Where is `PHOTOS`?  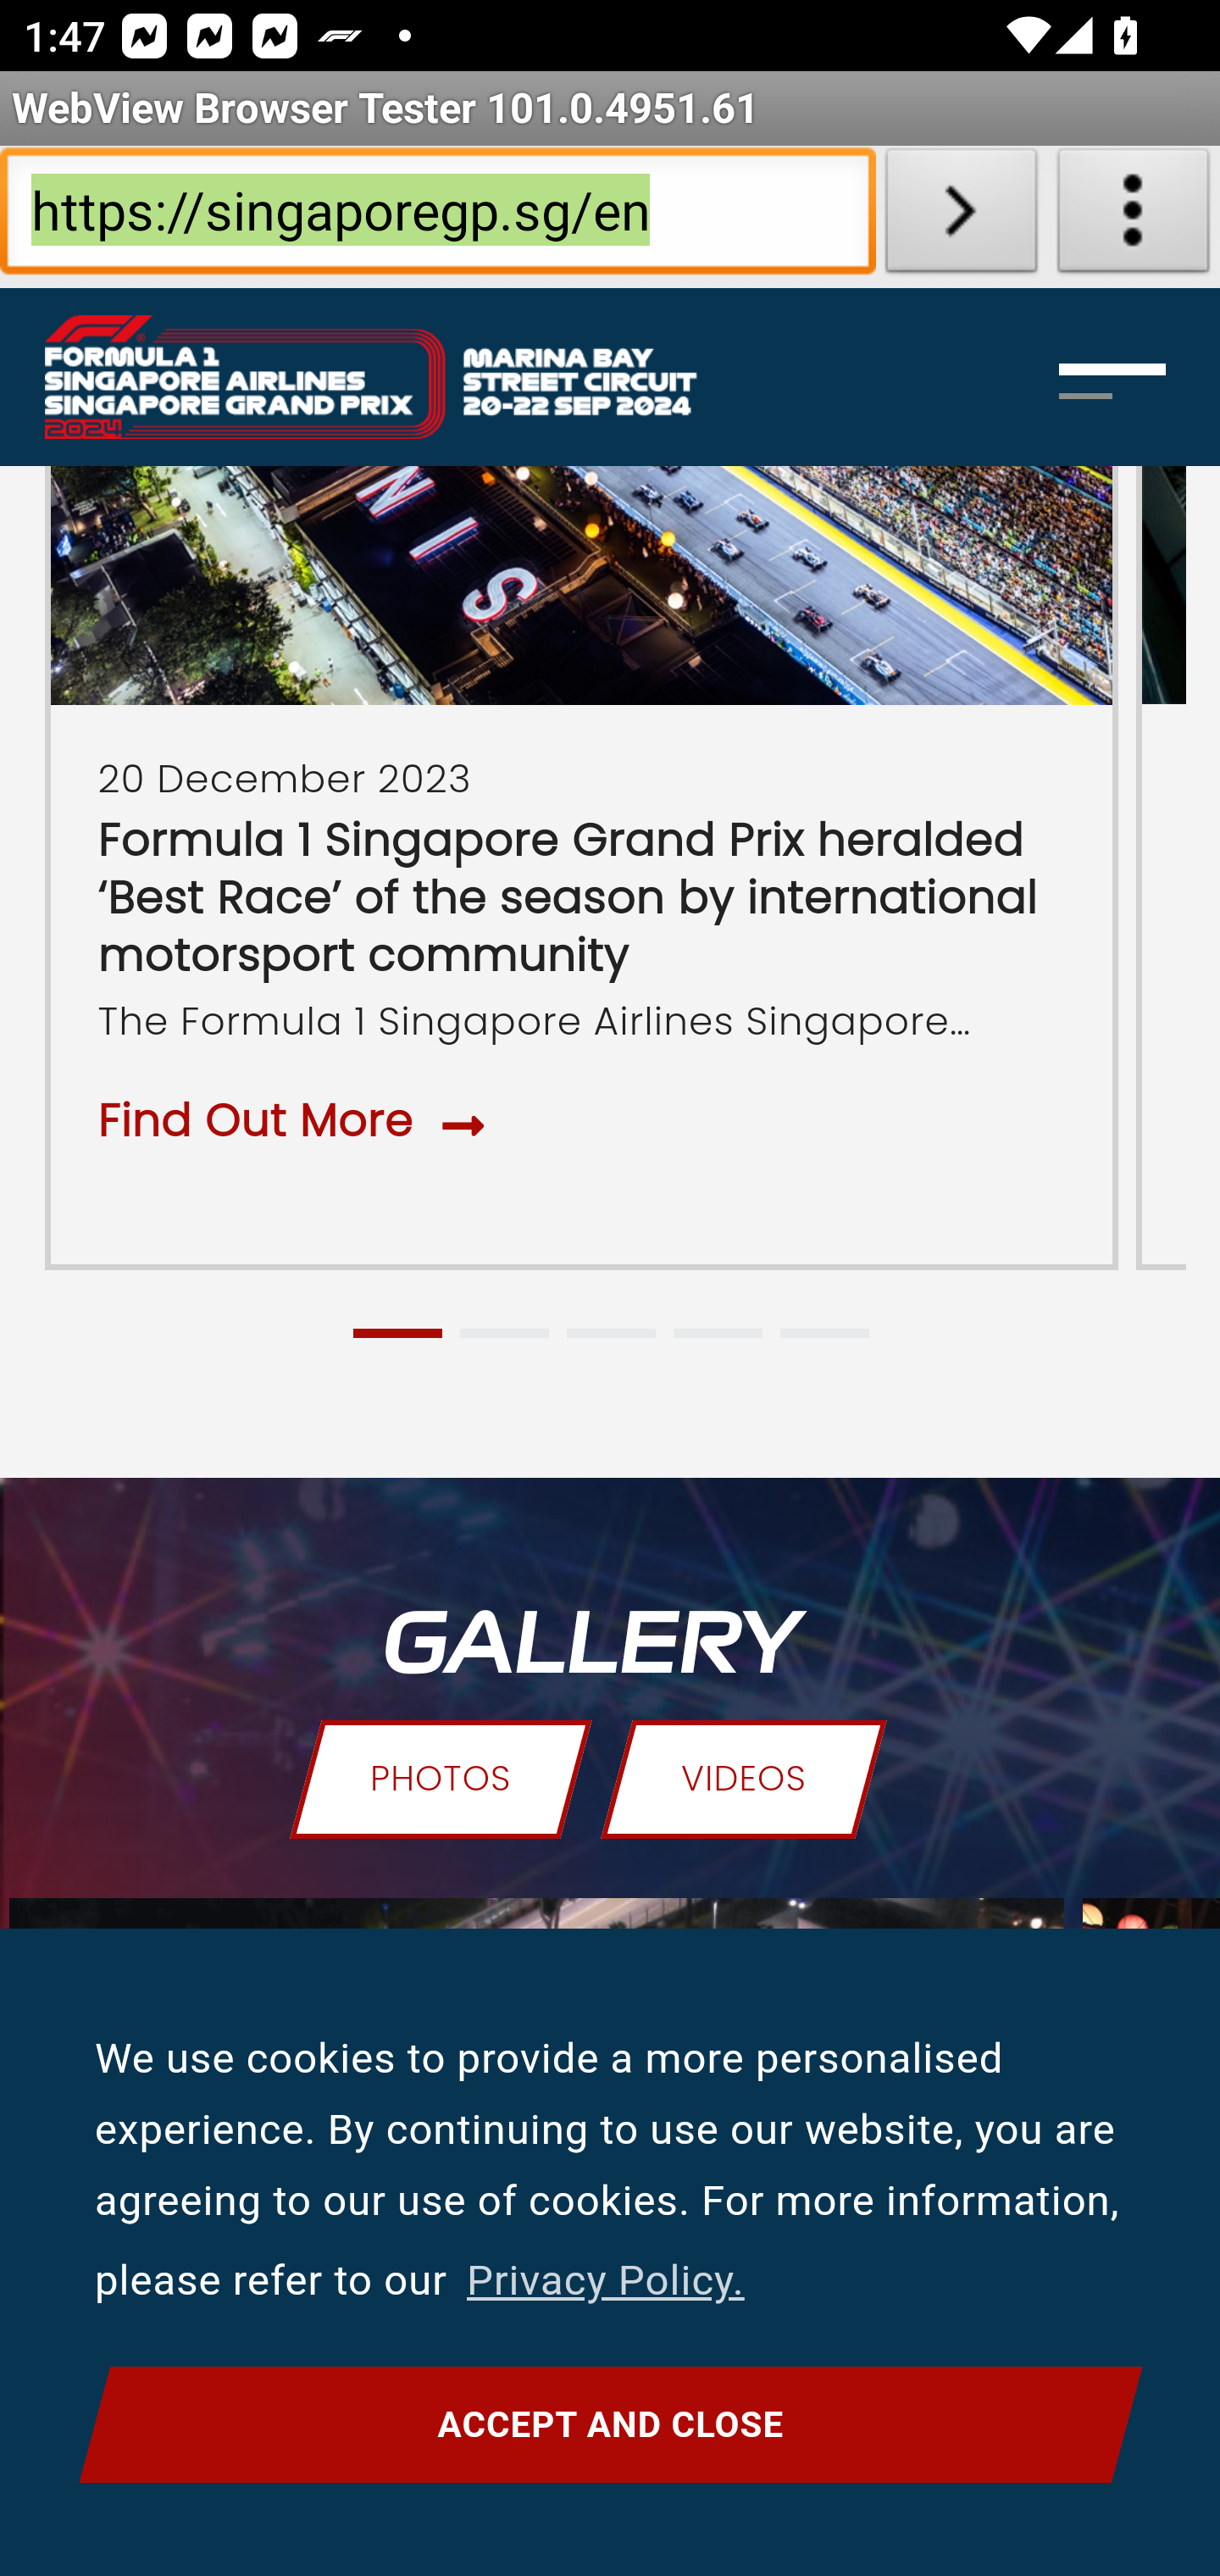 PHOTOS is located at coordinates (439, 1781).